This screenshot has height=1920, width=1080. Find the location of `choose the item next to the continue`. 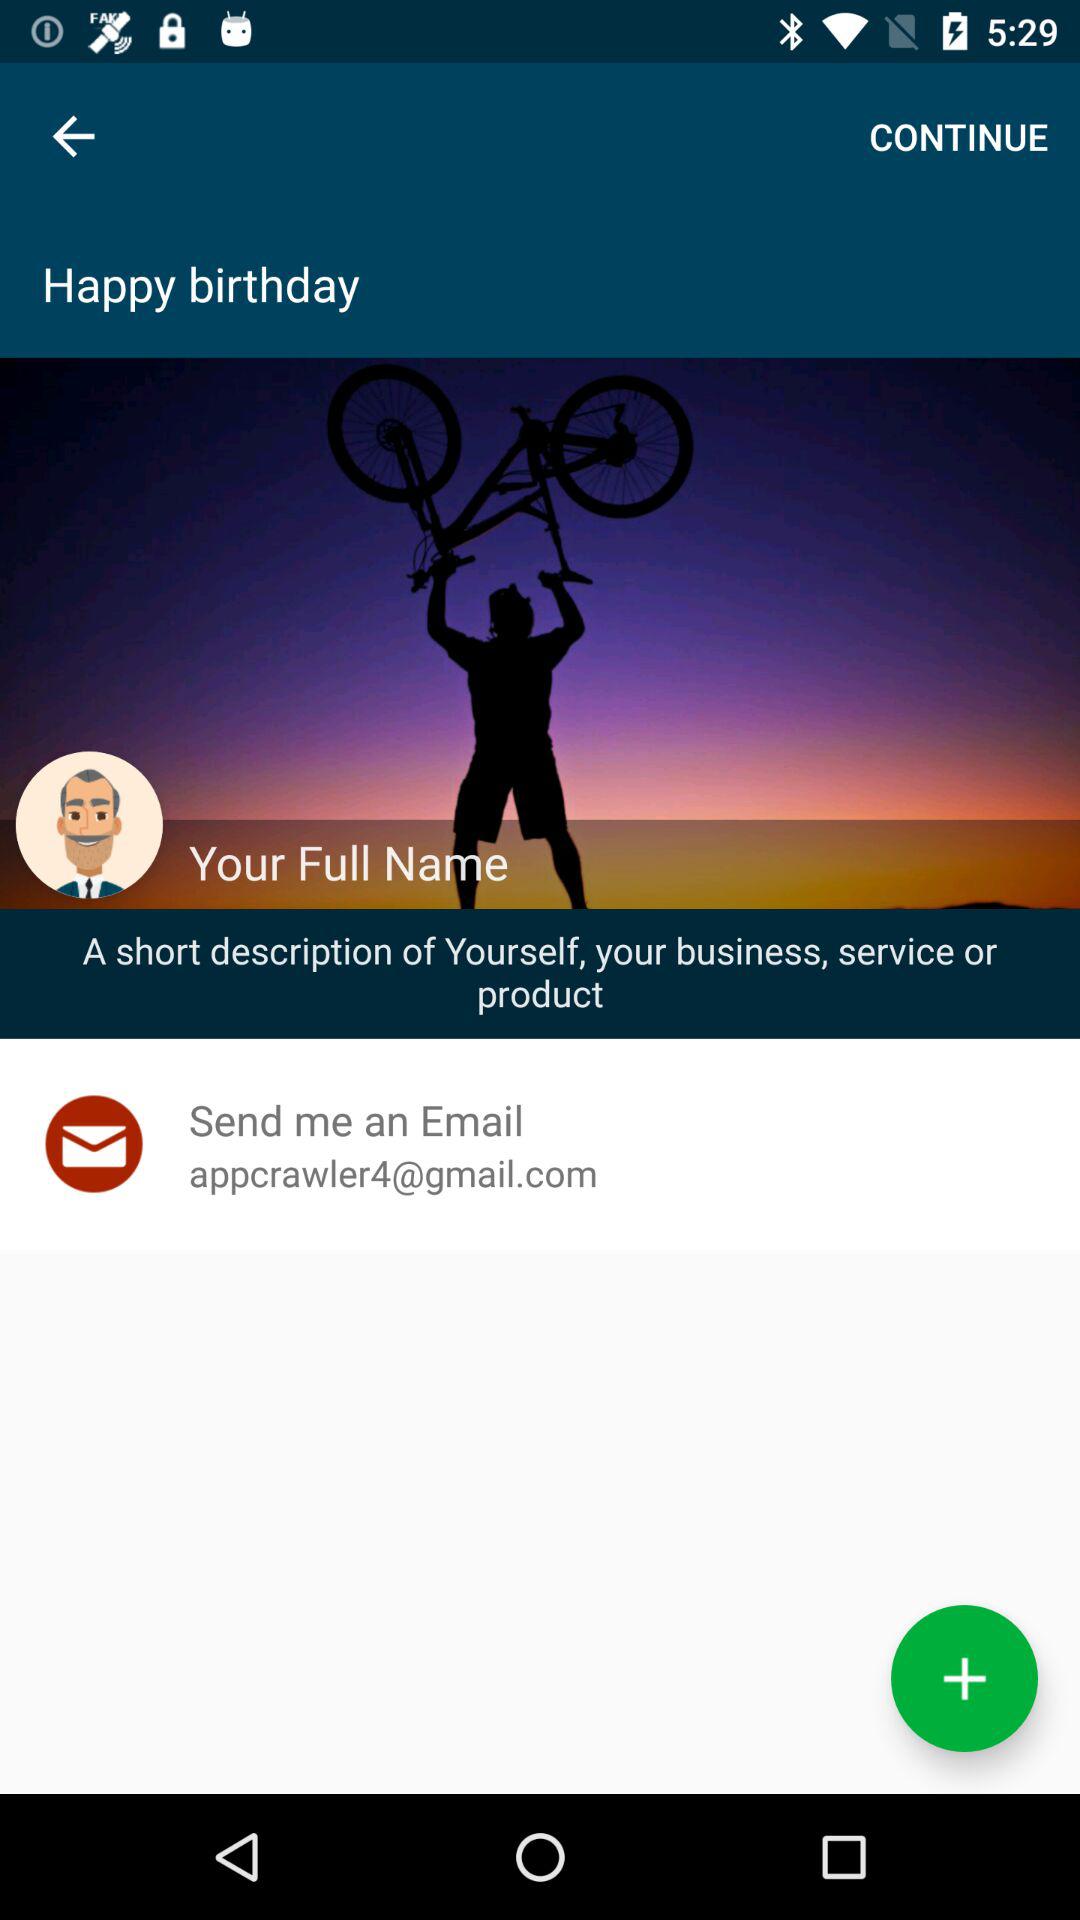

choose the item next to the continue is located at coordinates (73, 136).